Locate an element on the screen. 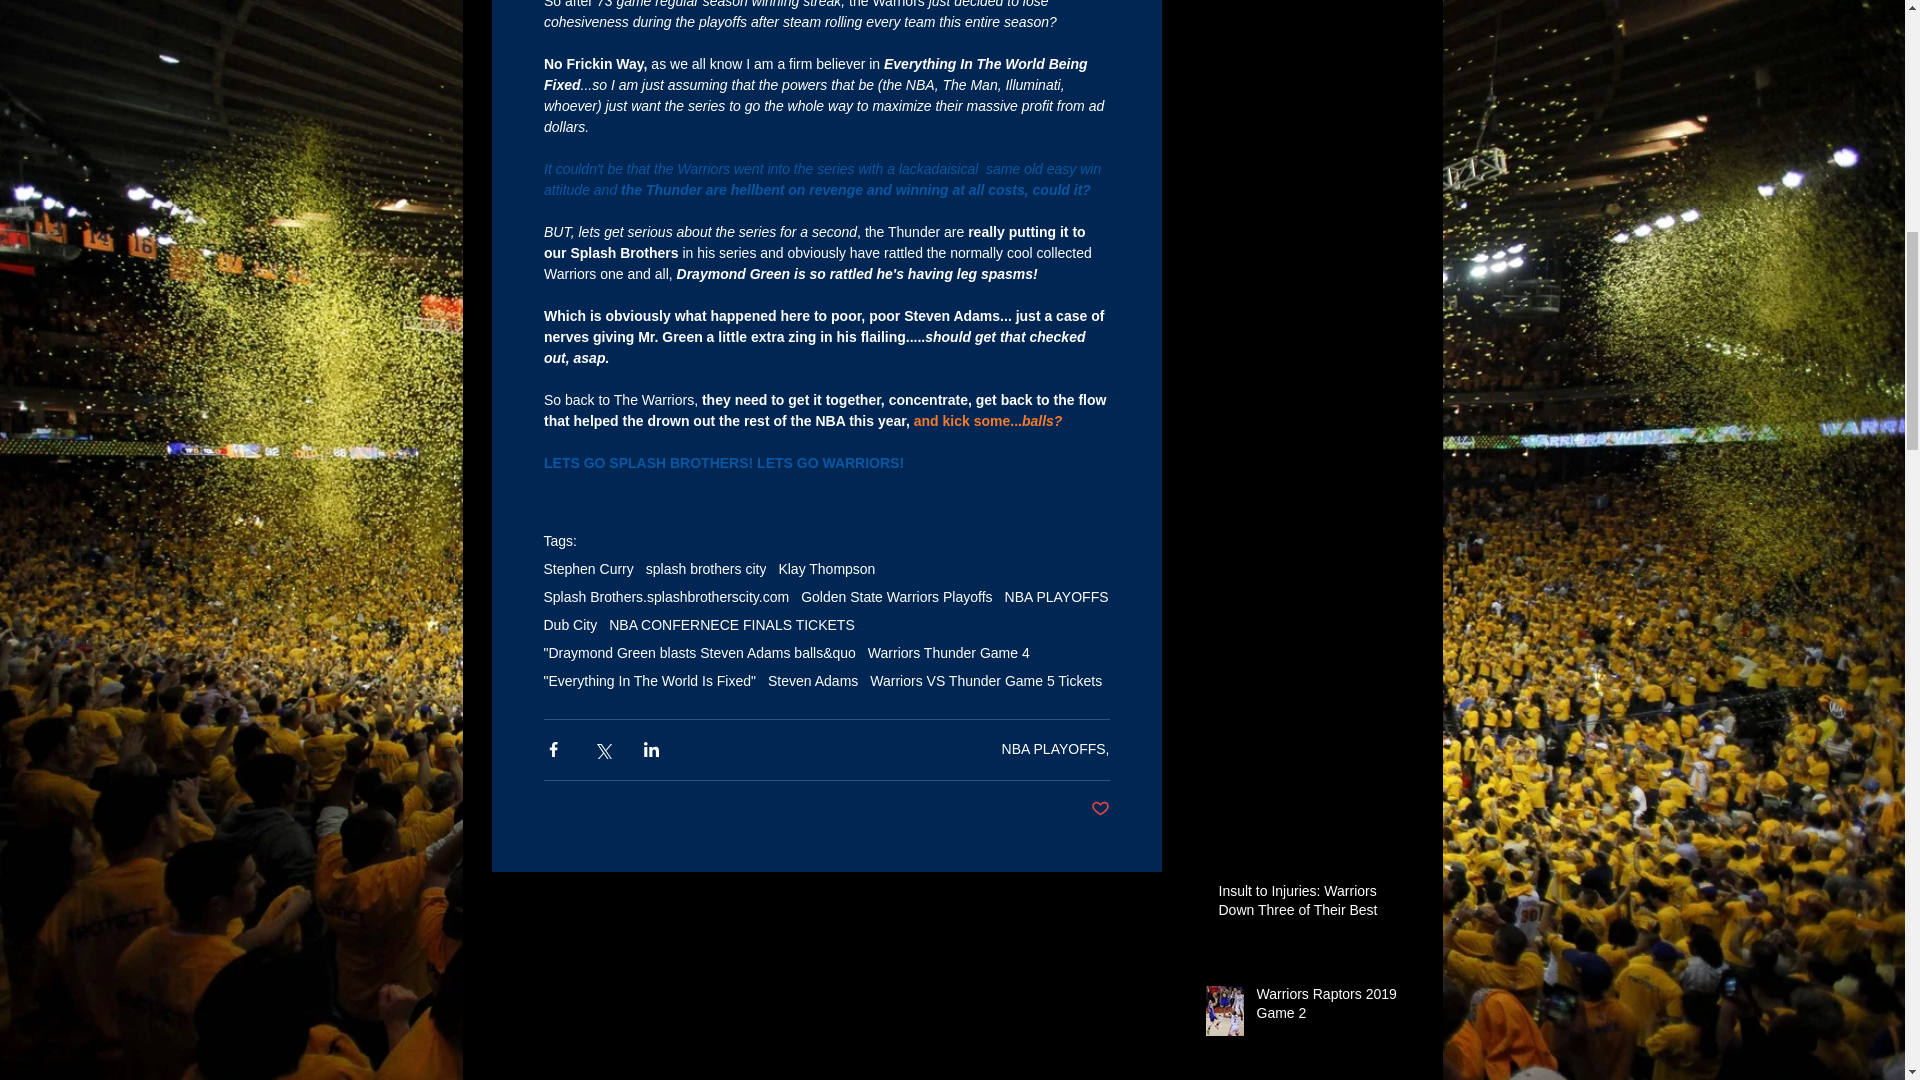  Splash Brothers.splashbrotherscity.com is located at coordinates (666, 596).